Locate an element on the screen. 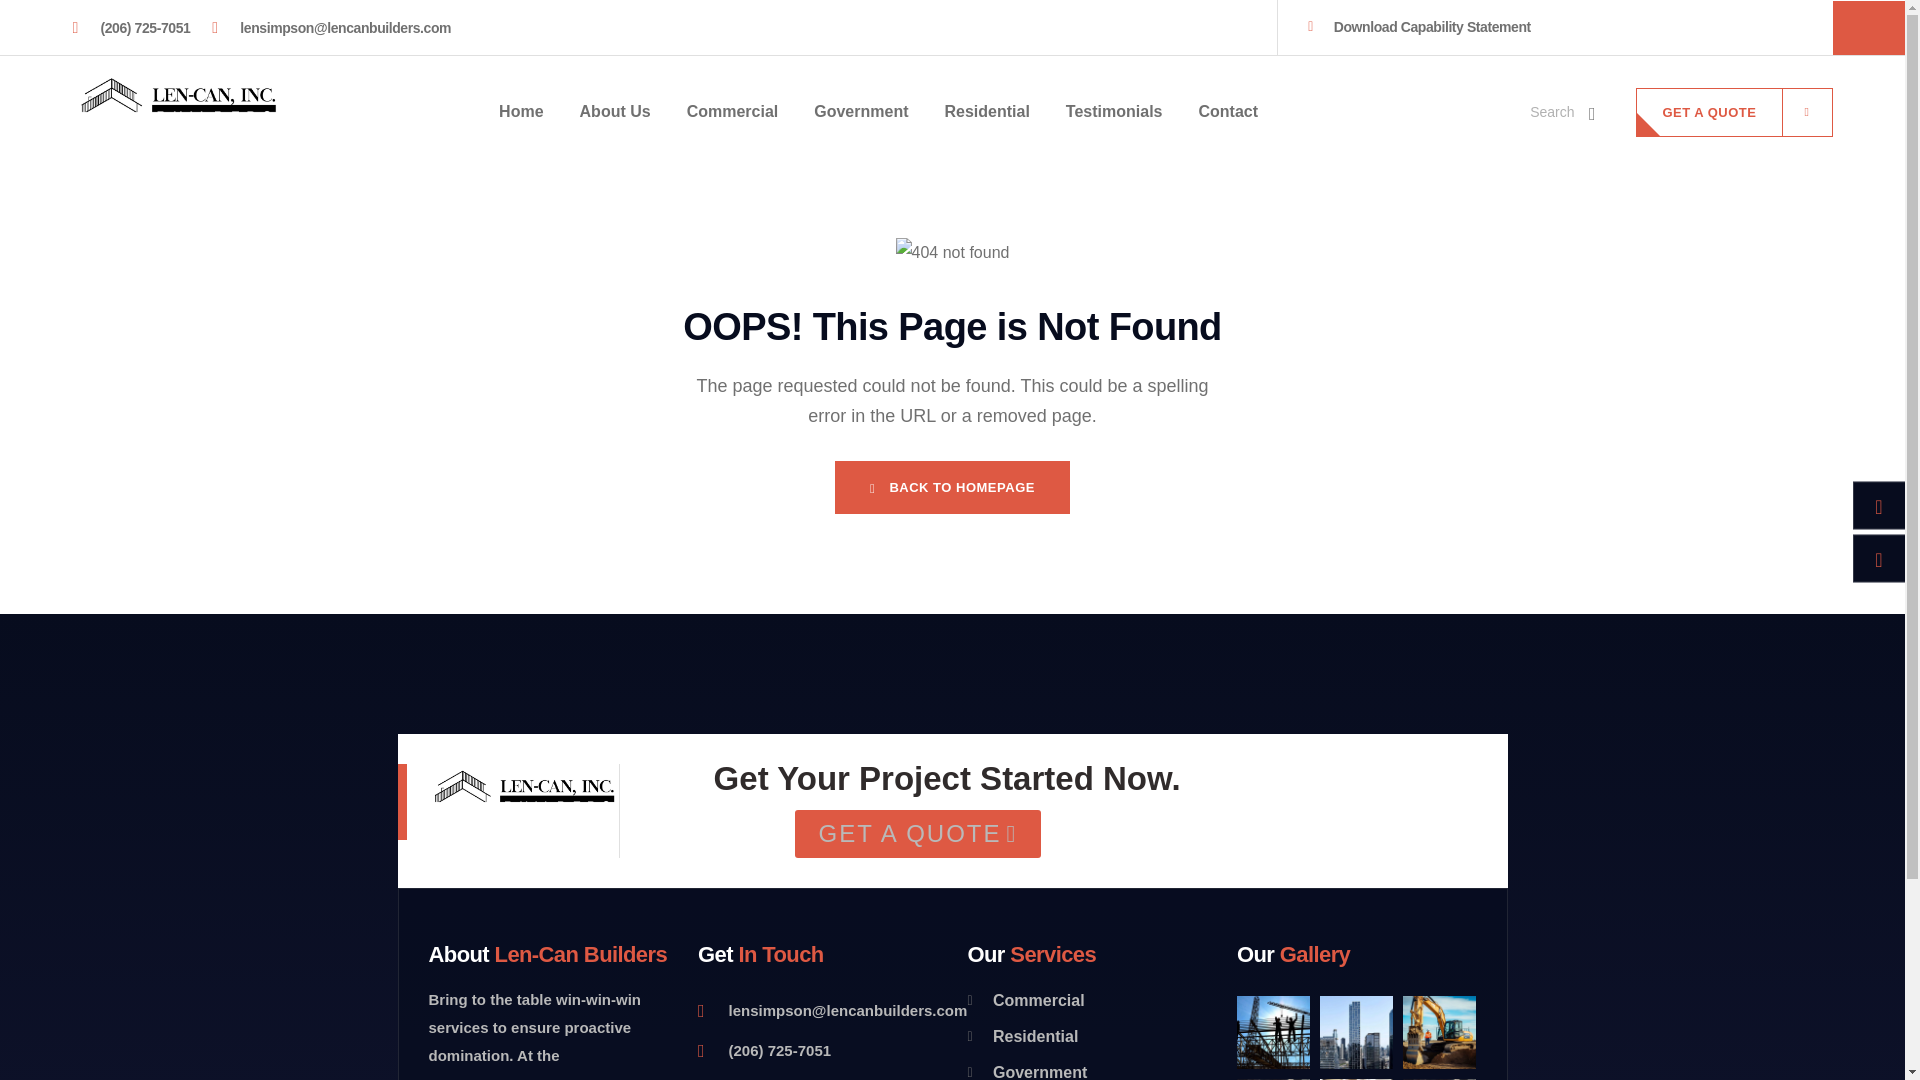  Commercial is located at coordinates (733, 112).